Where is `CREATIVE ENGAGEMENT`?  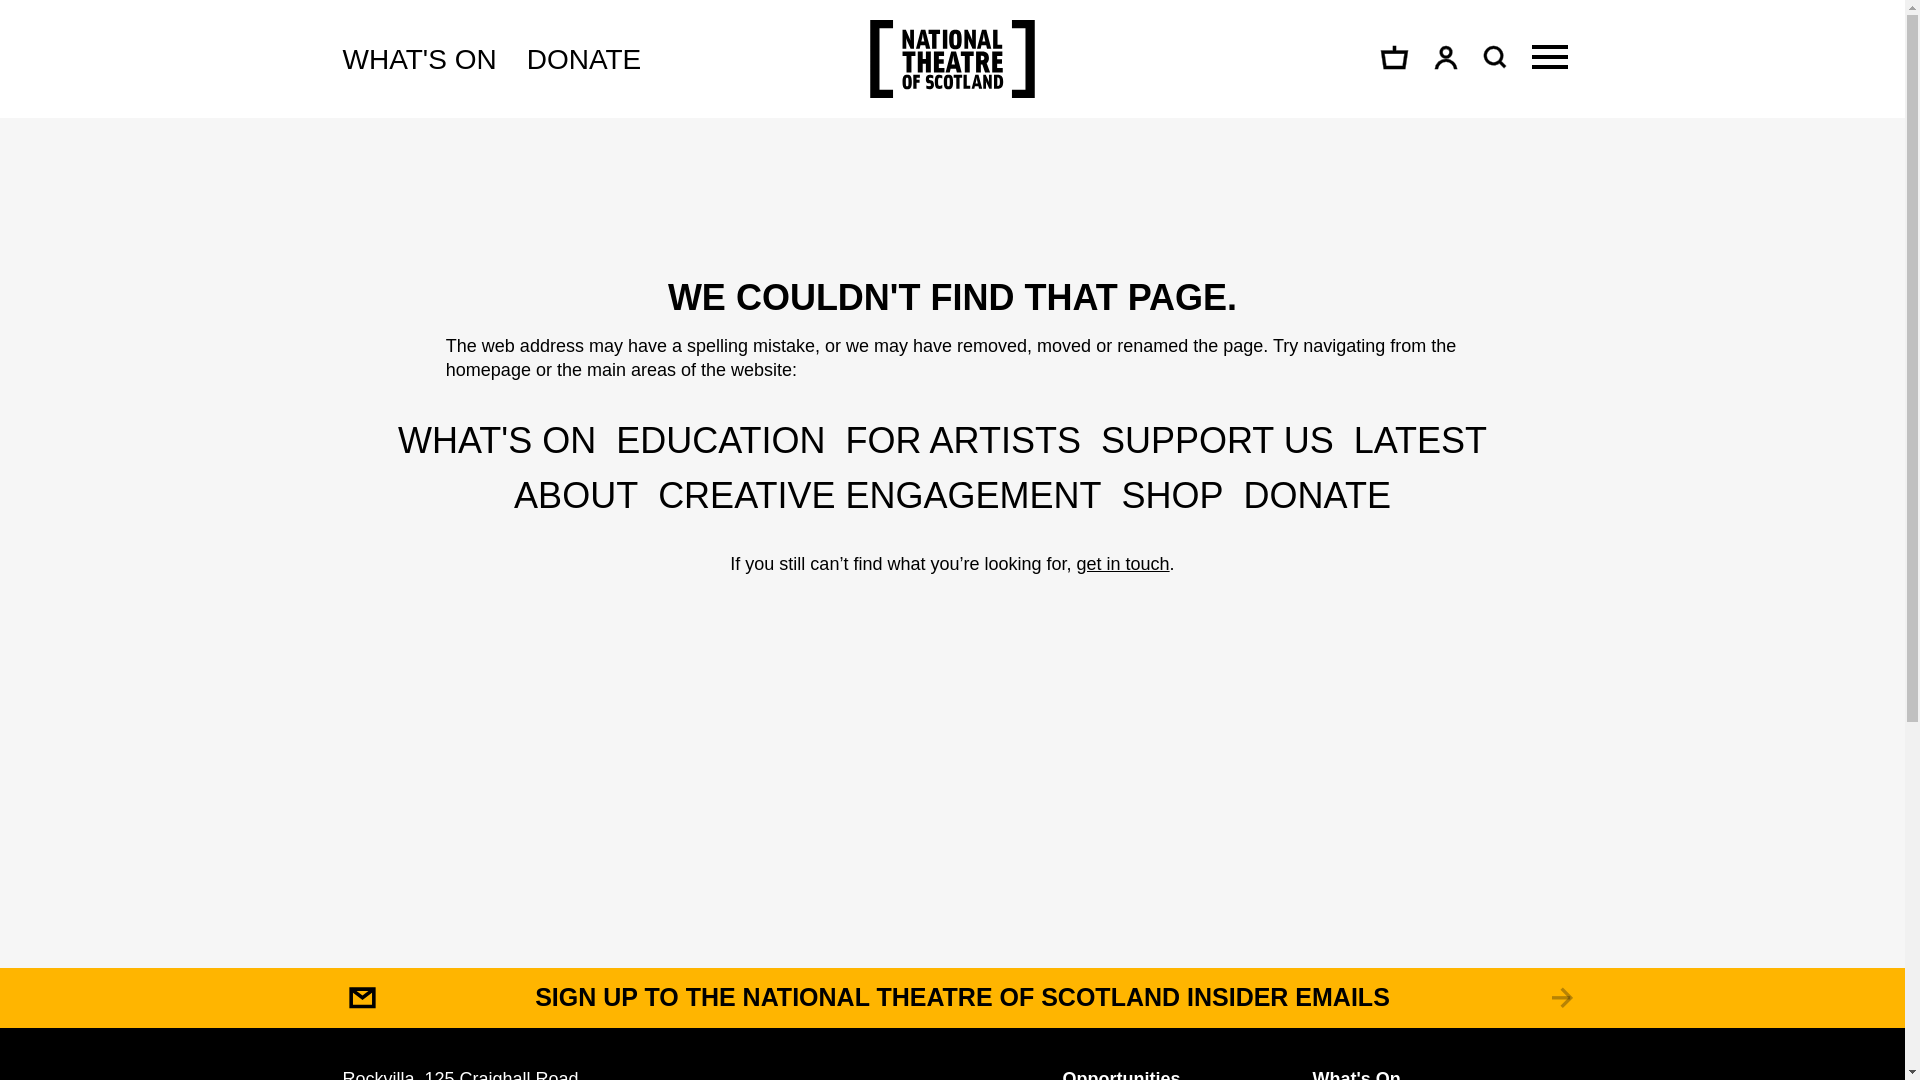
CREATIVE ENGAGEMENT is located at coordinates (879, 496).